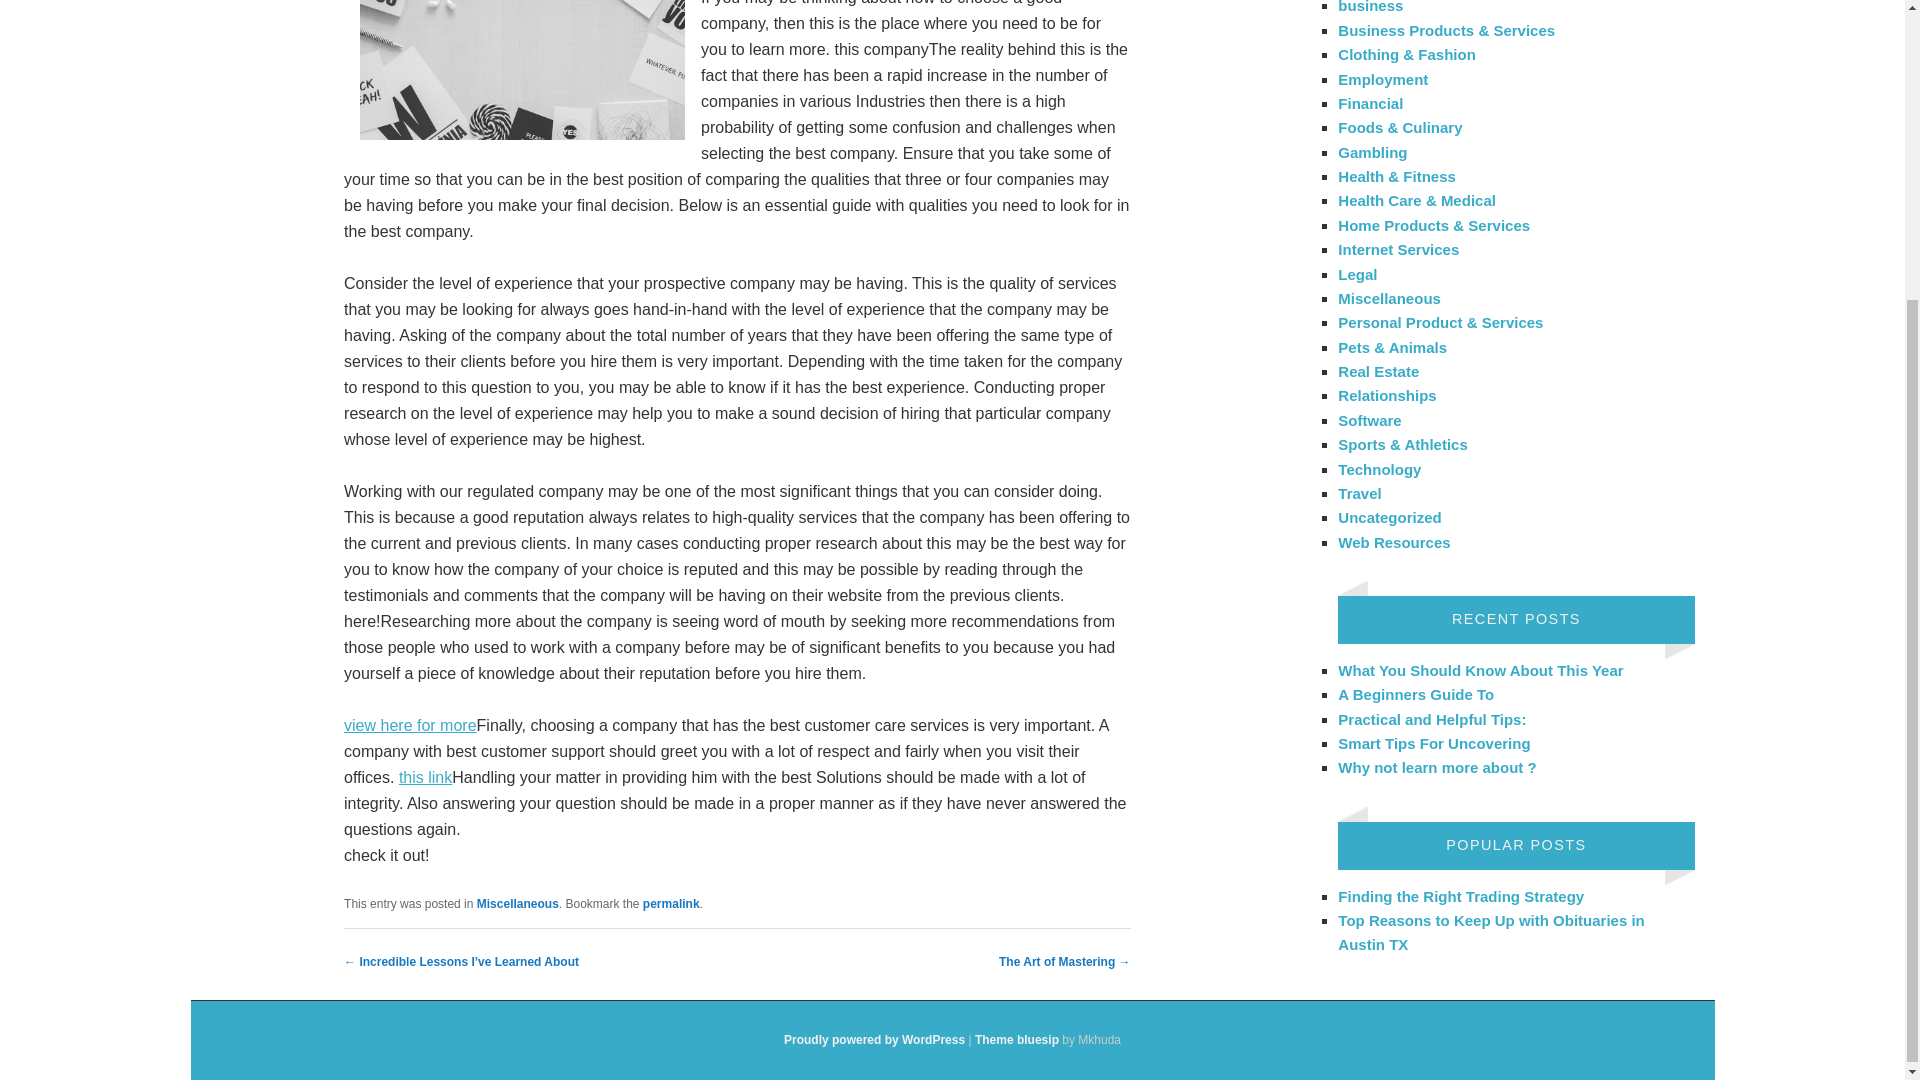 The height and width of the screenshot is (1080, 1920). I want to click on Software, so click(1370, 420).